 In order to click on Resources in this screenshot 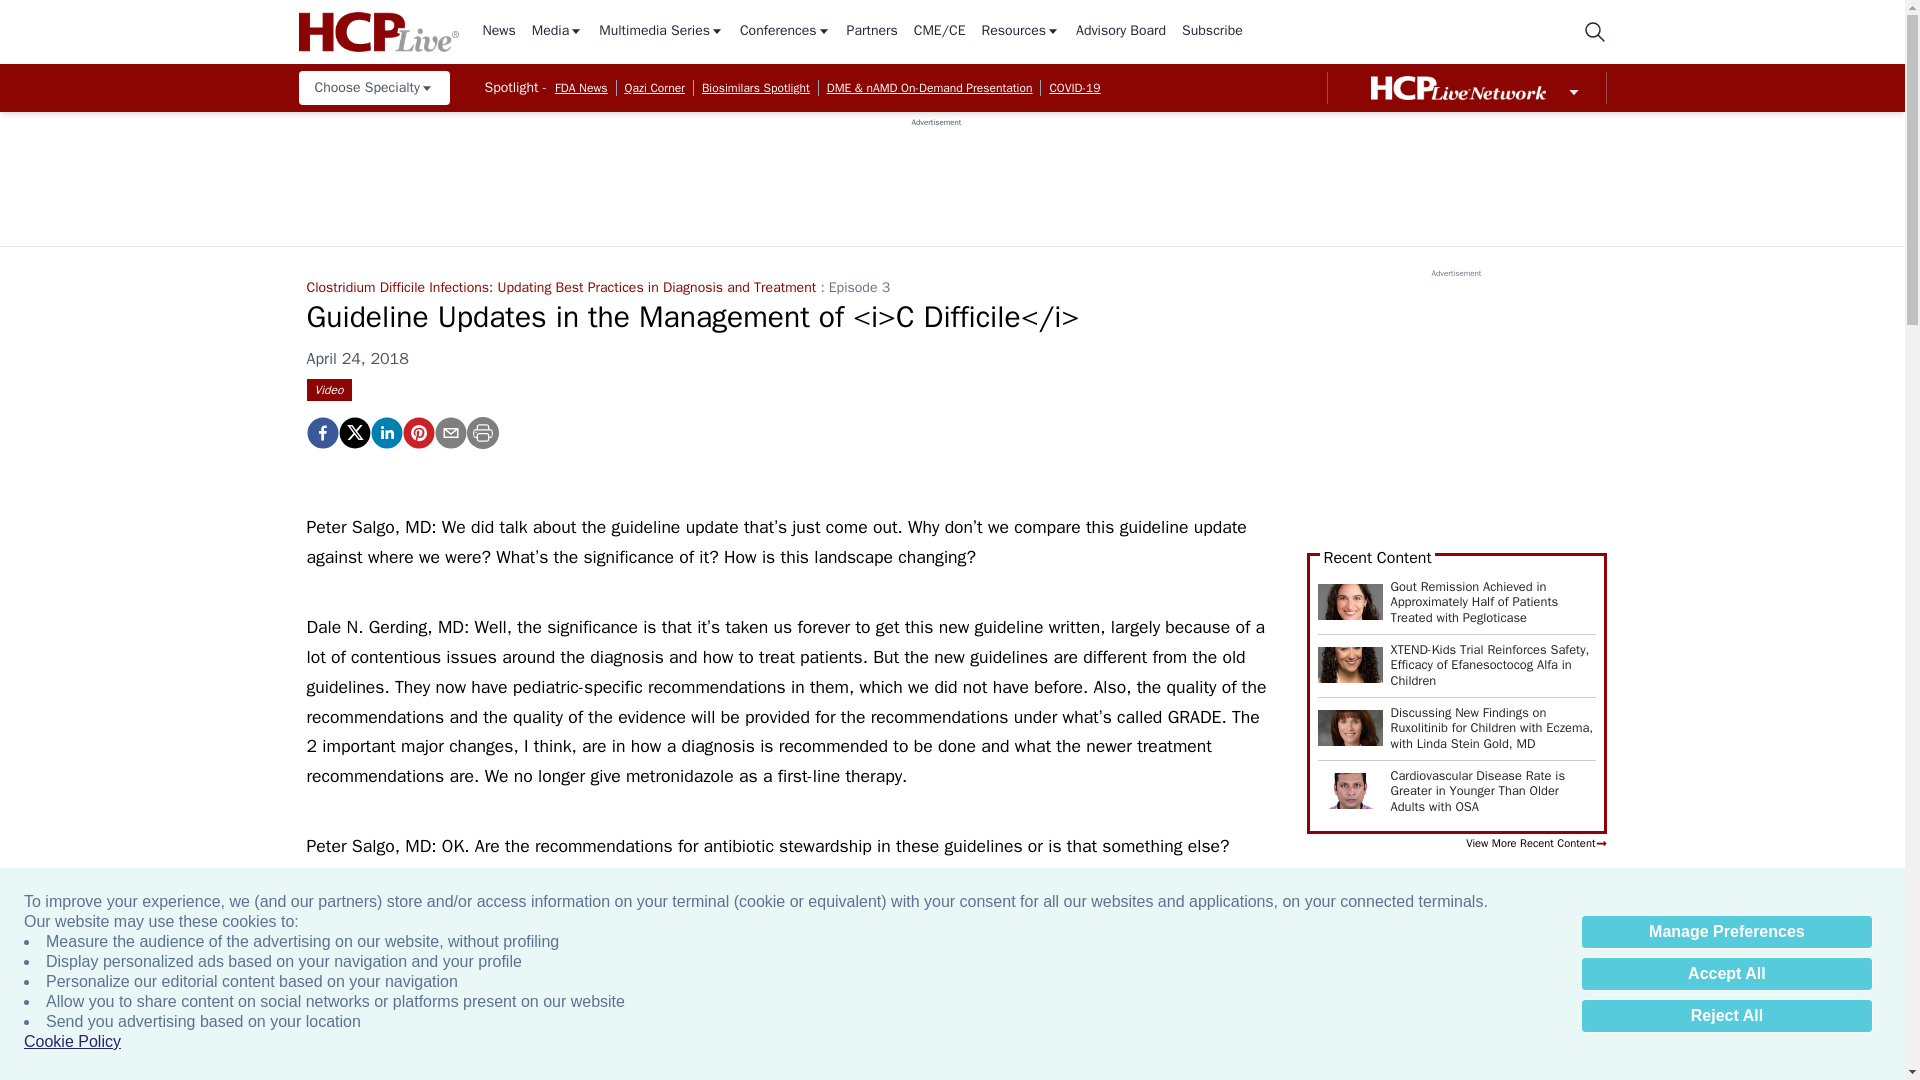, I will do `click(1020, 32)`.